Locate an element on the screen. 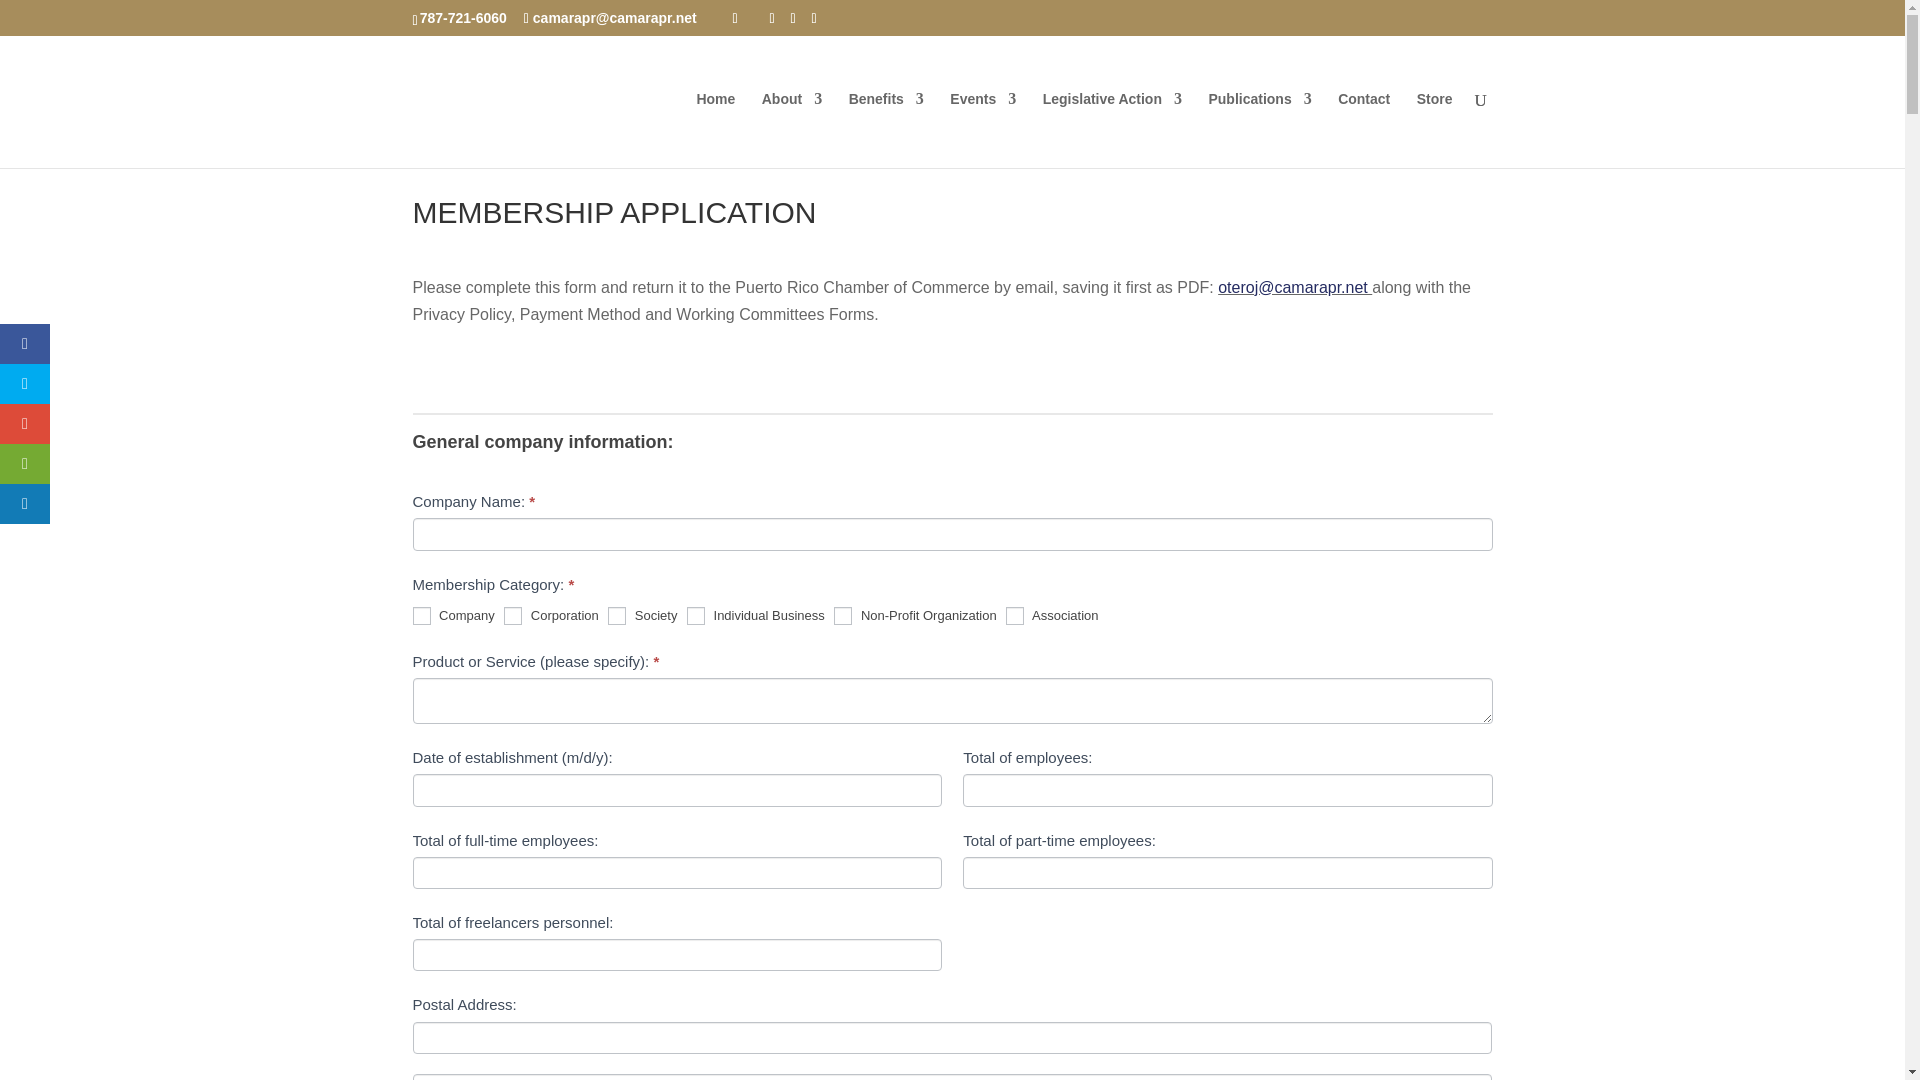 This screenshot has width=1920, height=1080. Corporation is located at coordinates (512, 616).